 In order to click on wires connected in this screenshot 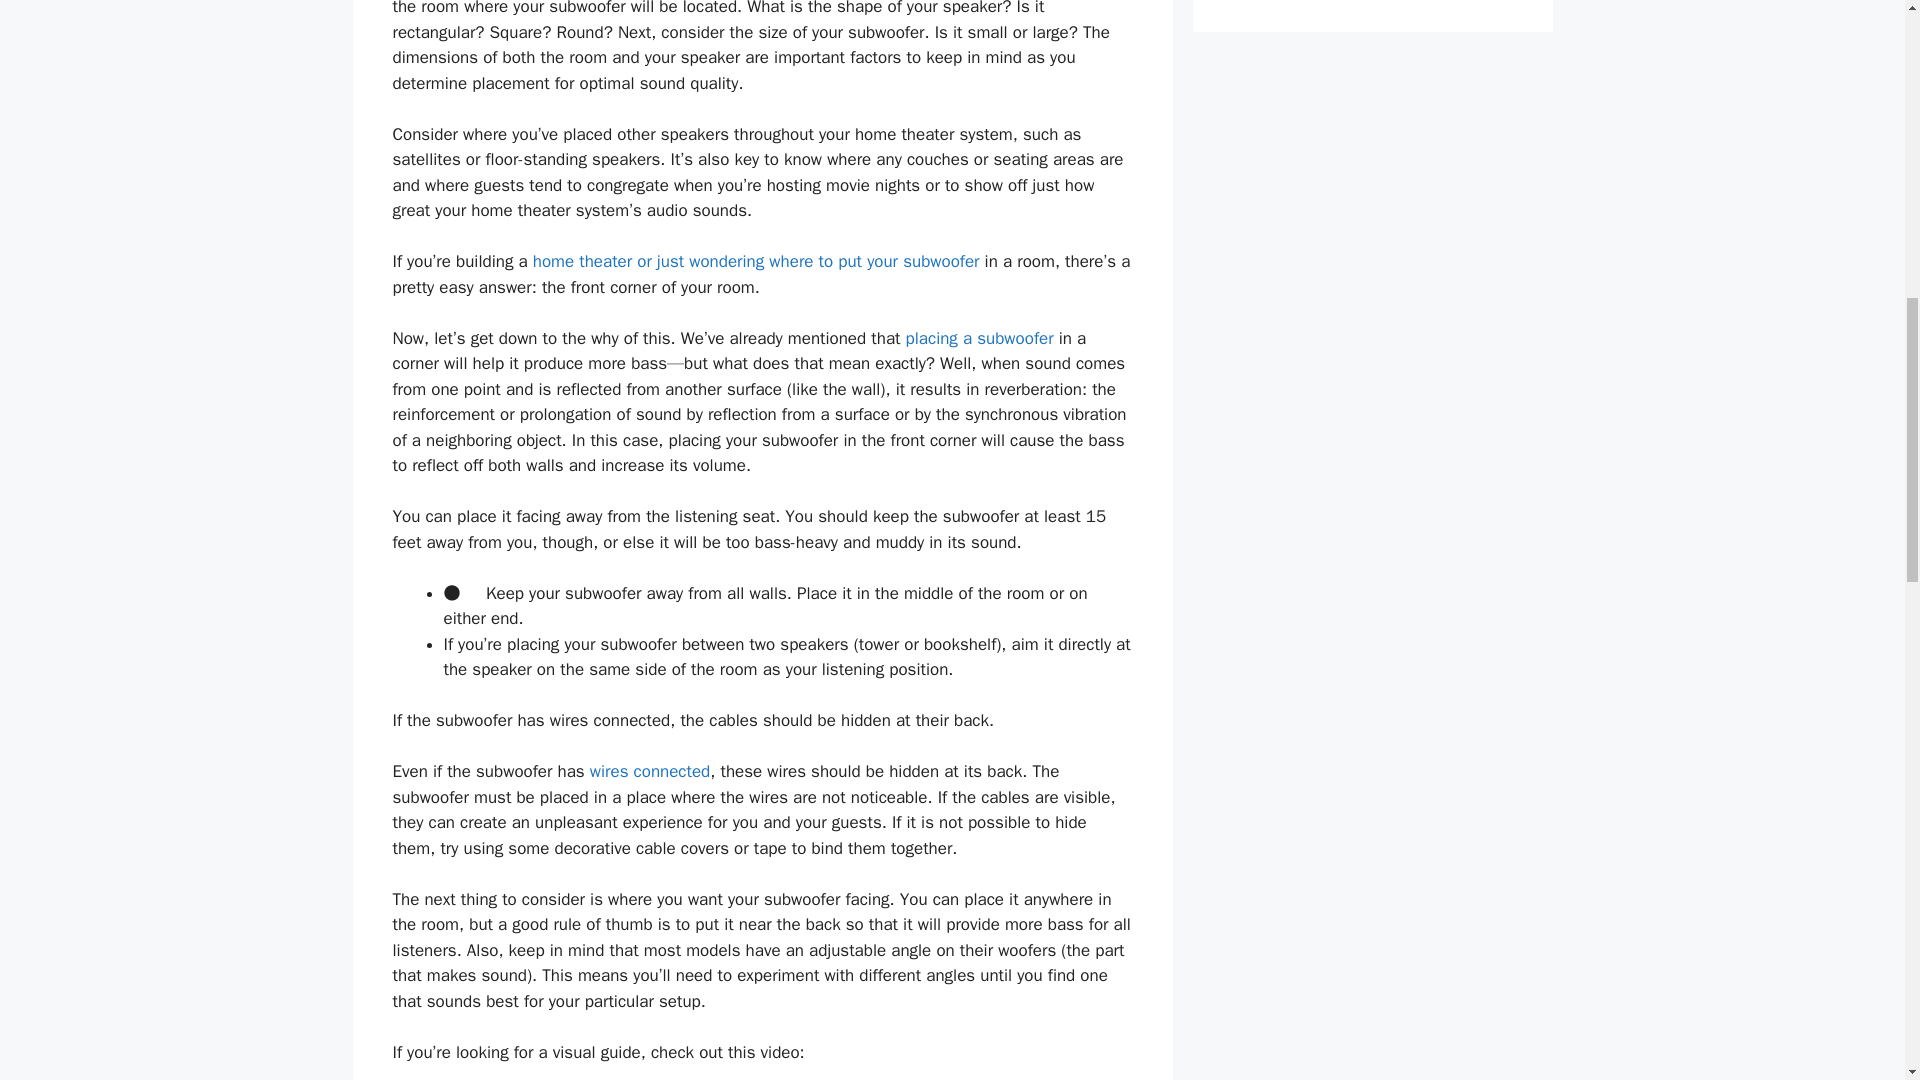, I will do `click(650, 771)`.